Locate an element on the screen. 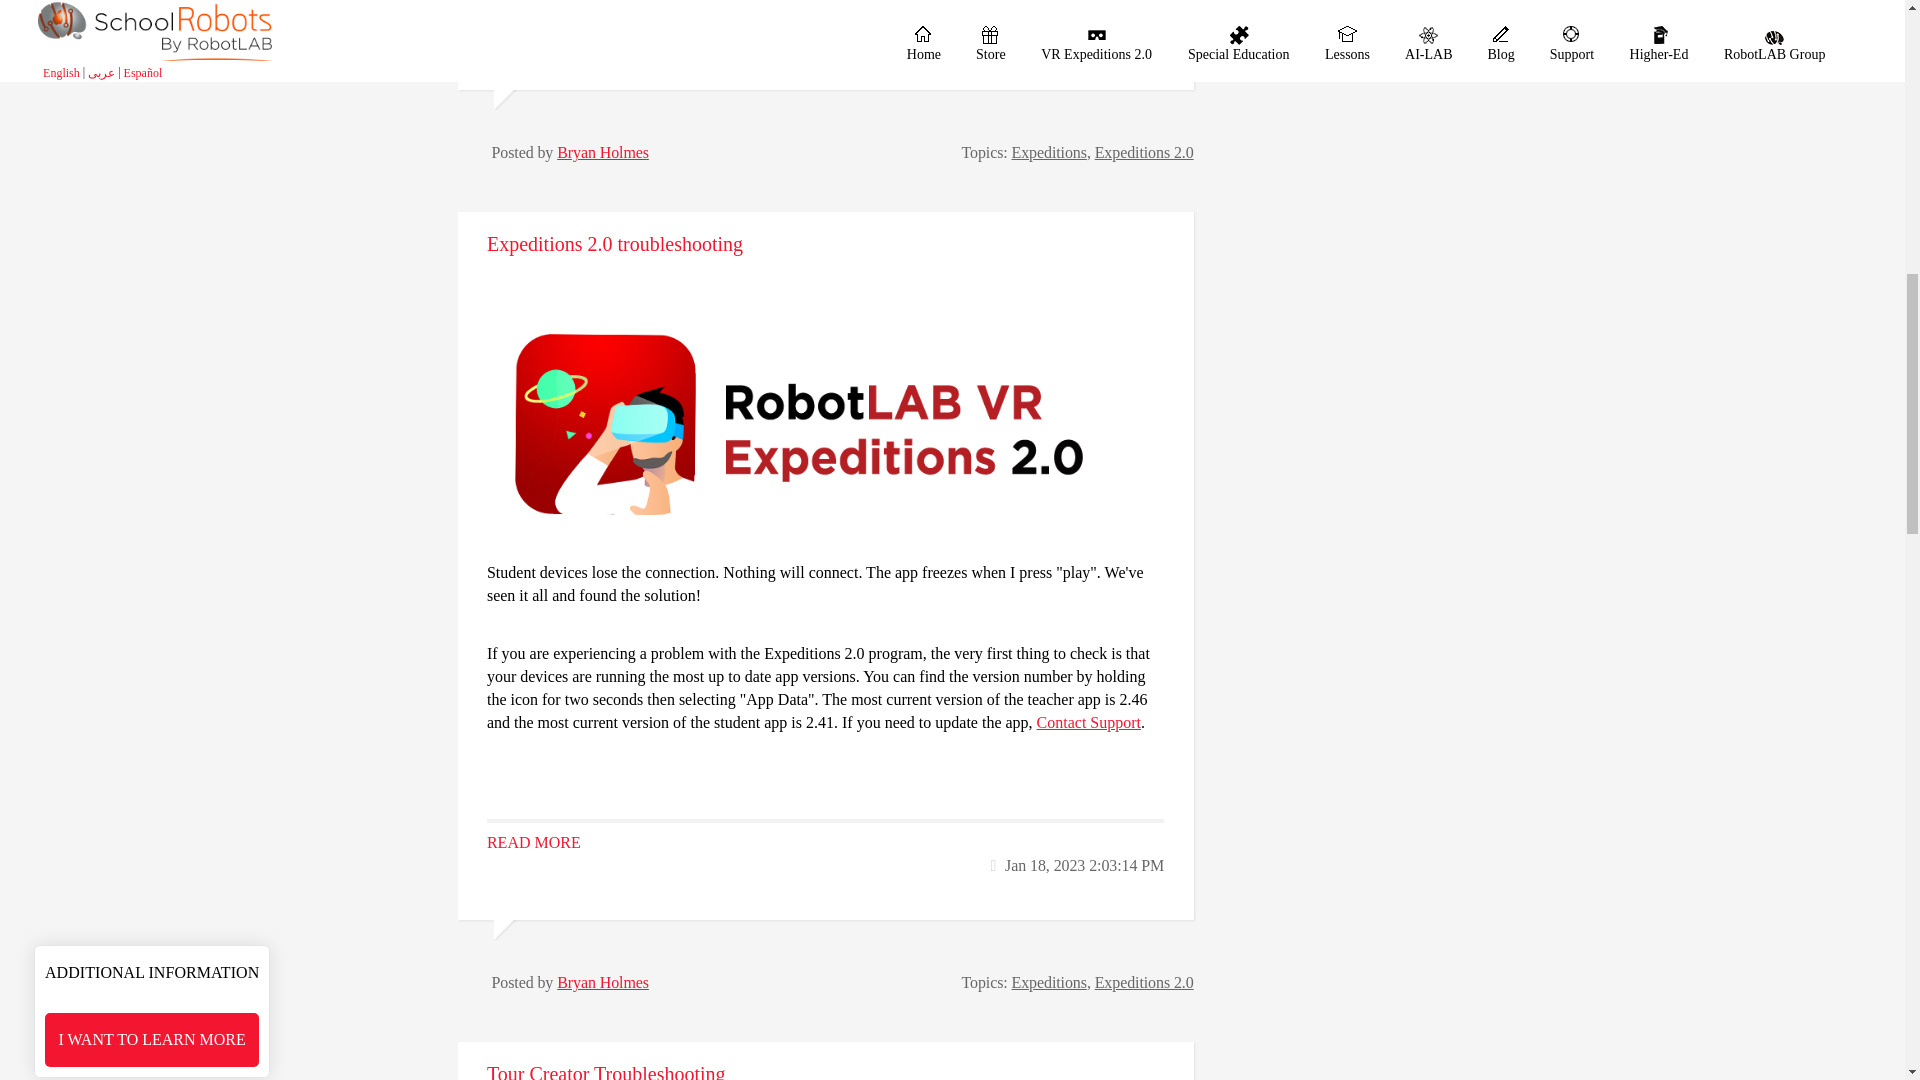 Image resolution: width=1920 pixels, height=1080 pixels. READ MORE is located at coordinates (534, 842).